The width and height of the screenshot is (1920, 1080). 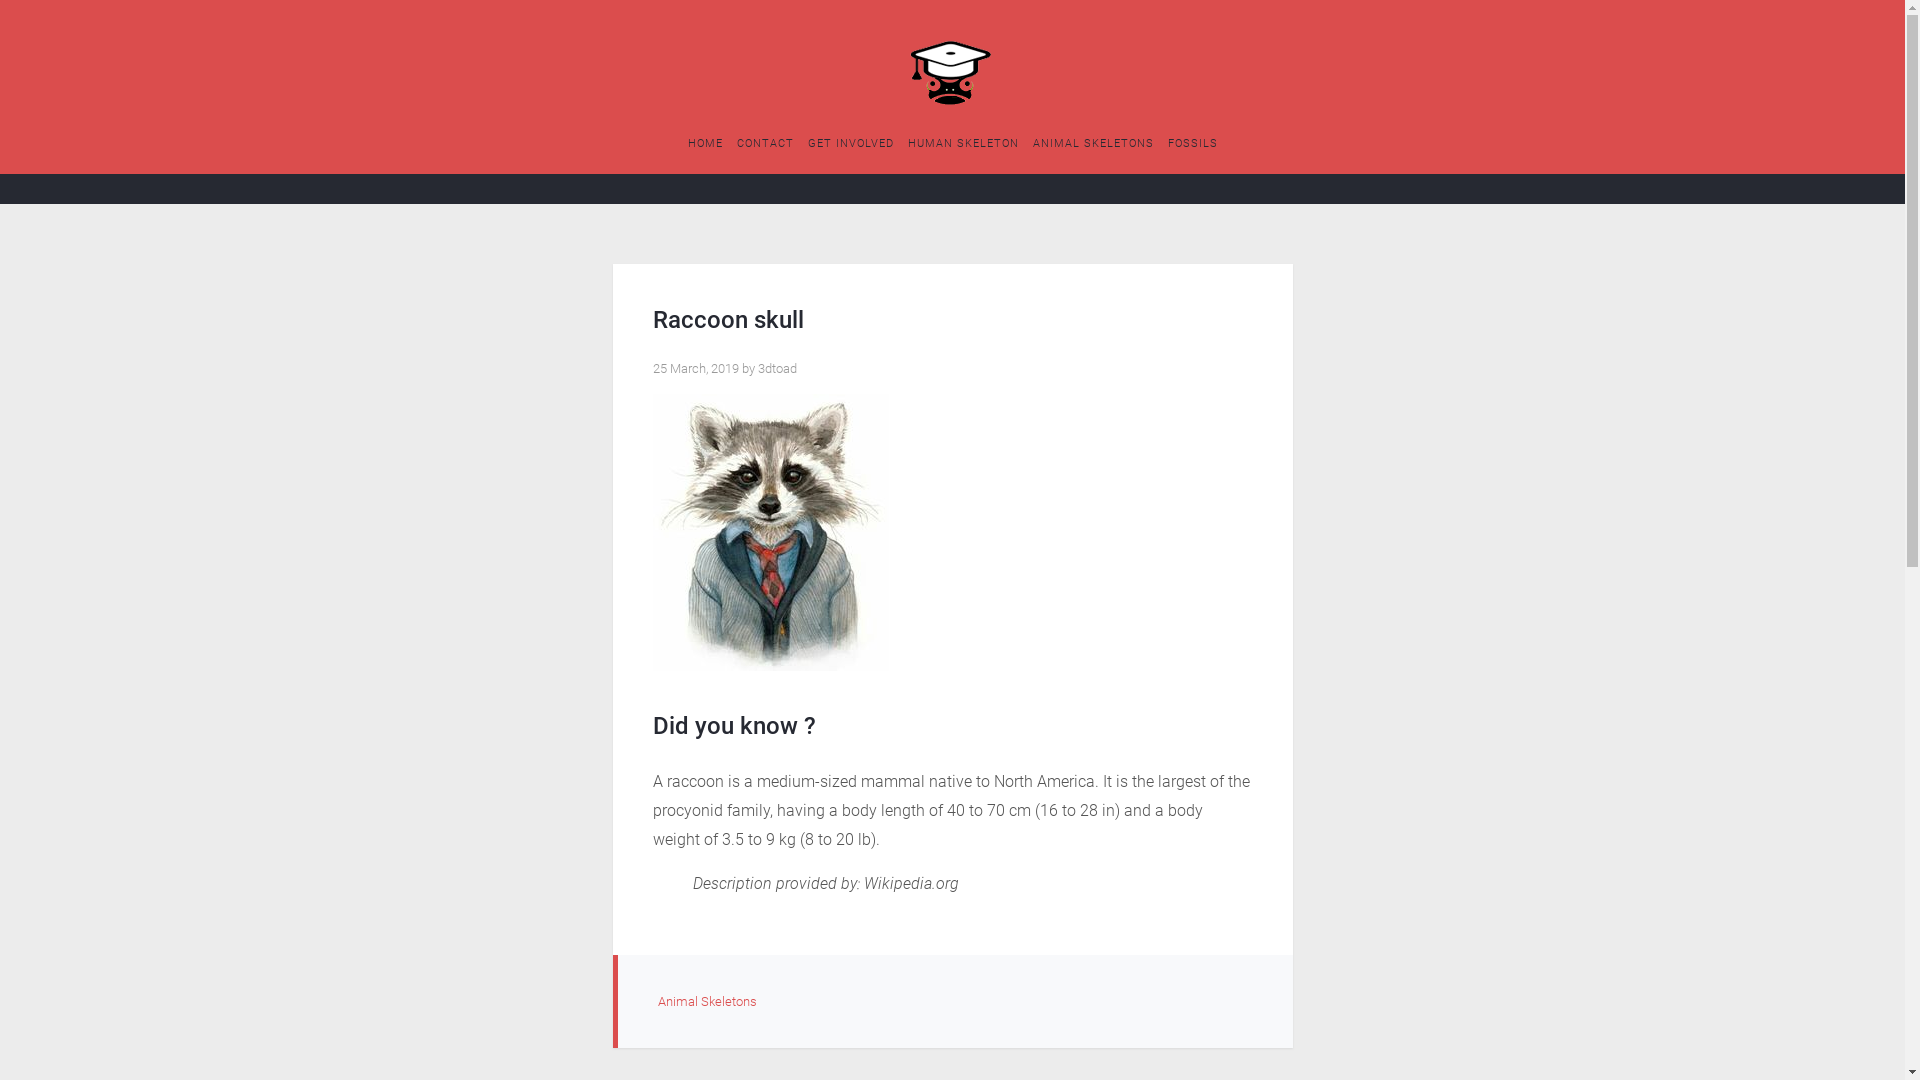 I want to click on GET INVOLVED, so click(x=851, y=144).